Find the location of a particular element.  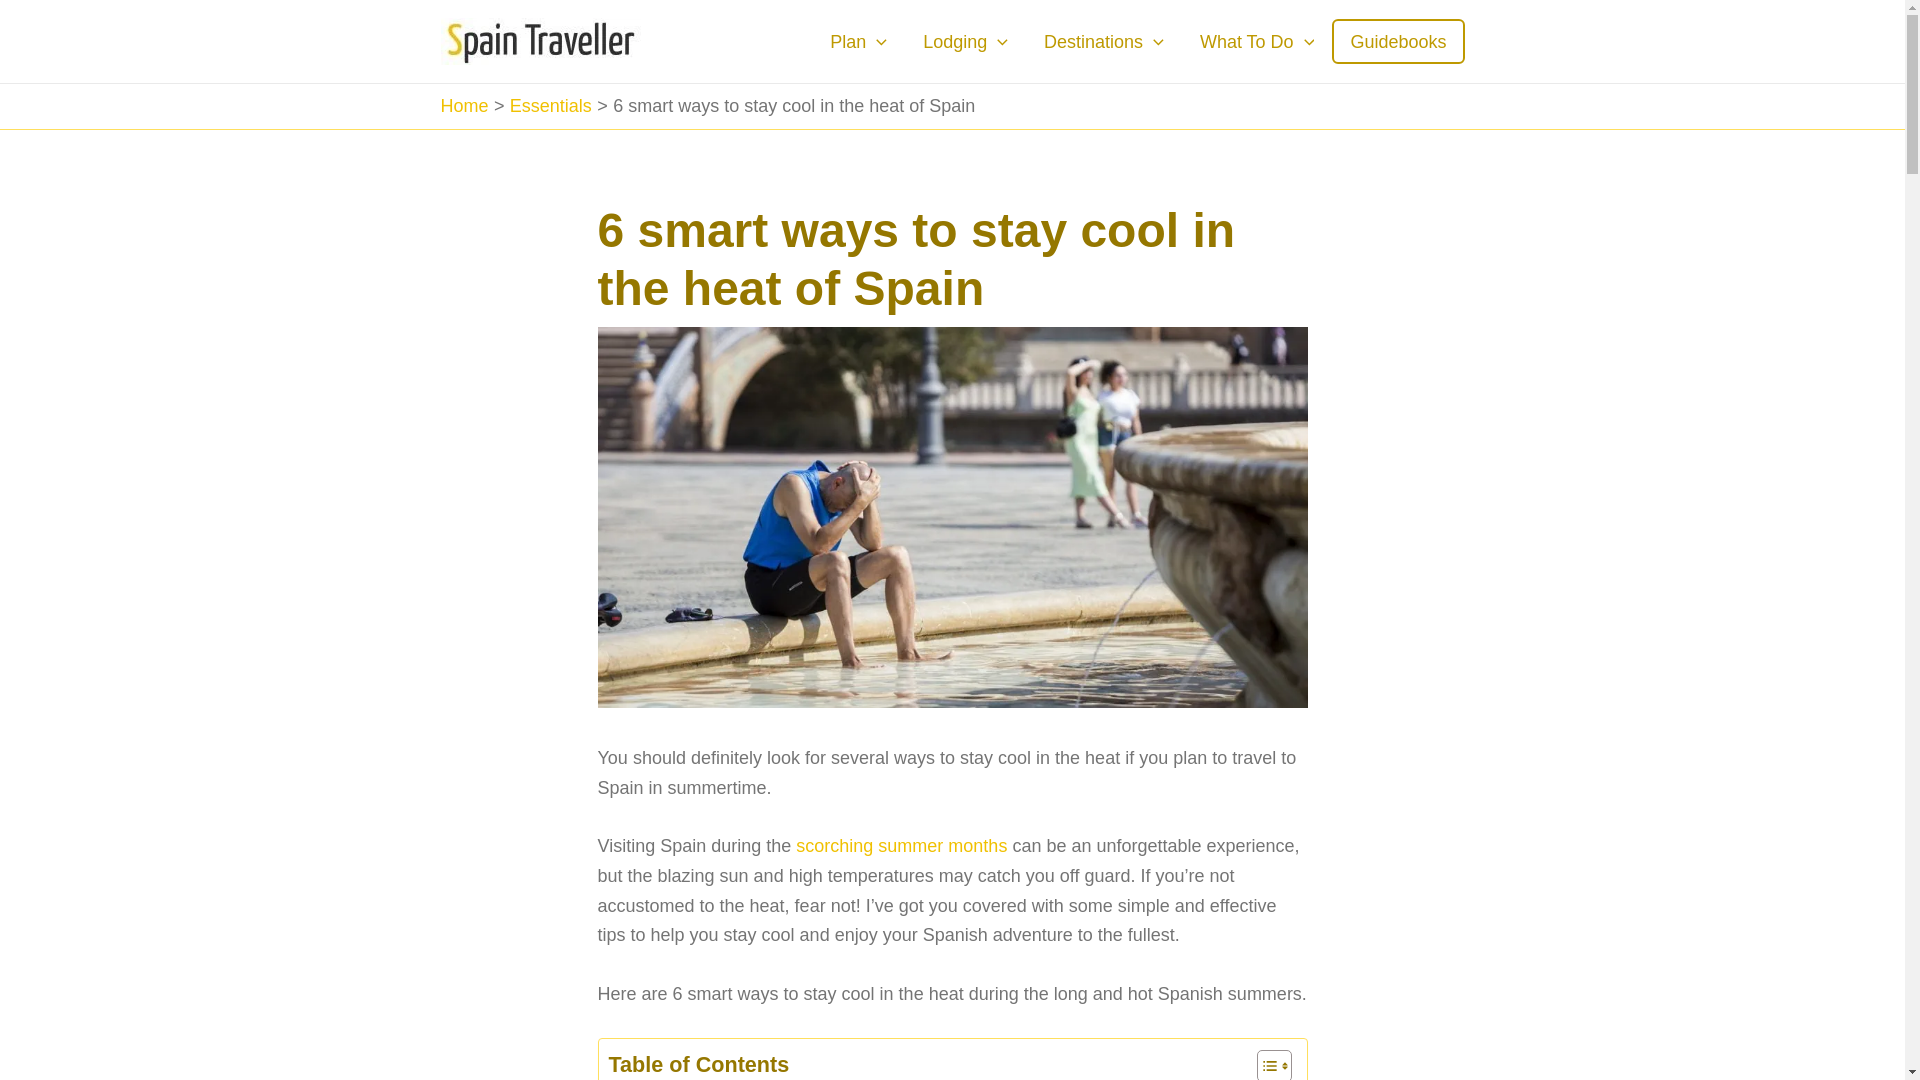

Plan is located at coordinates (858, 42).